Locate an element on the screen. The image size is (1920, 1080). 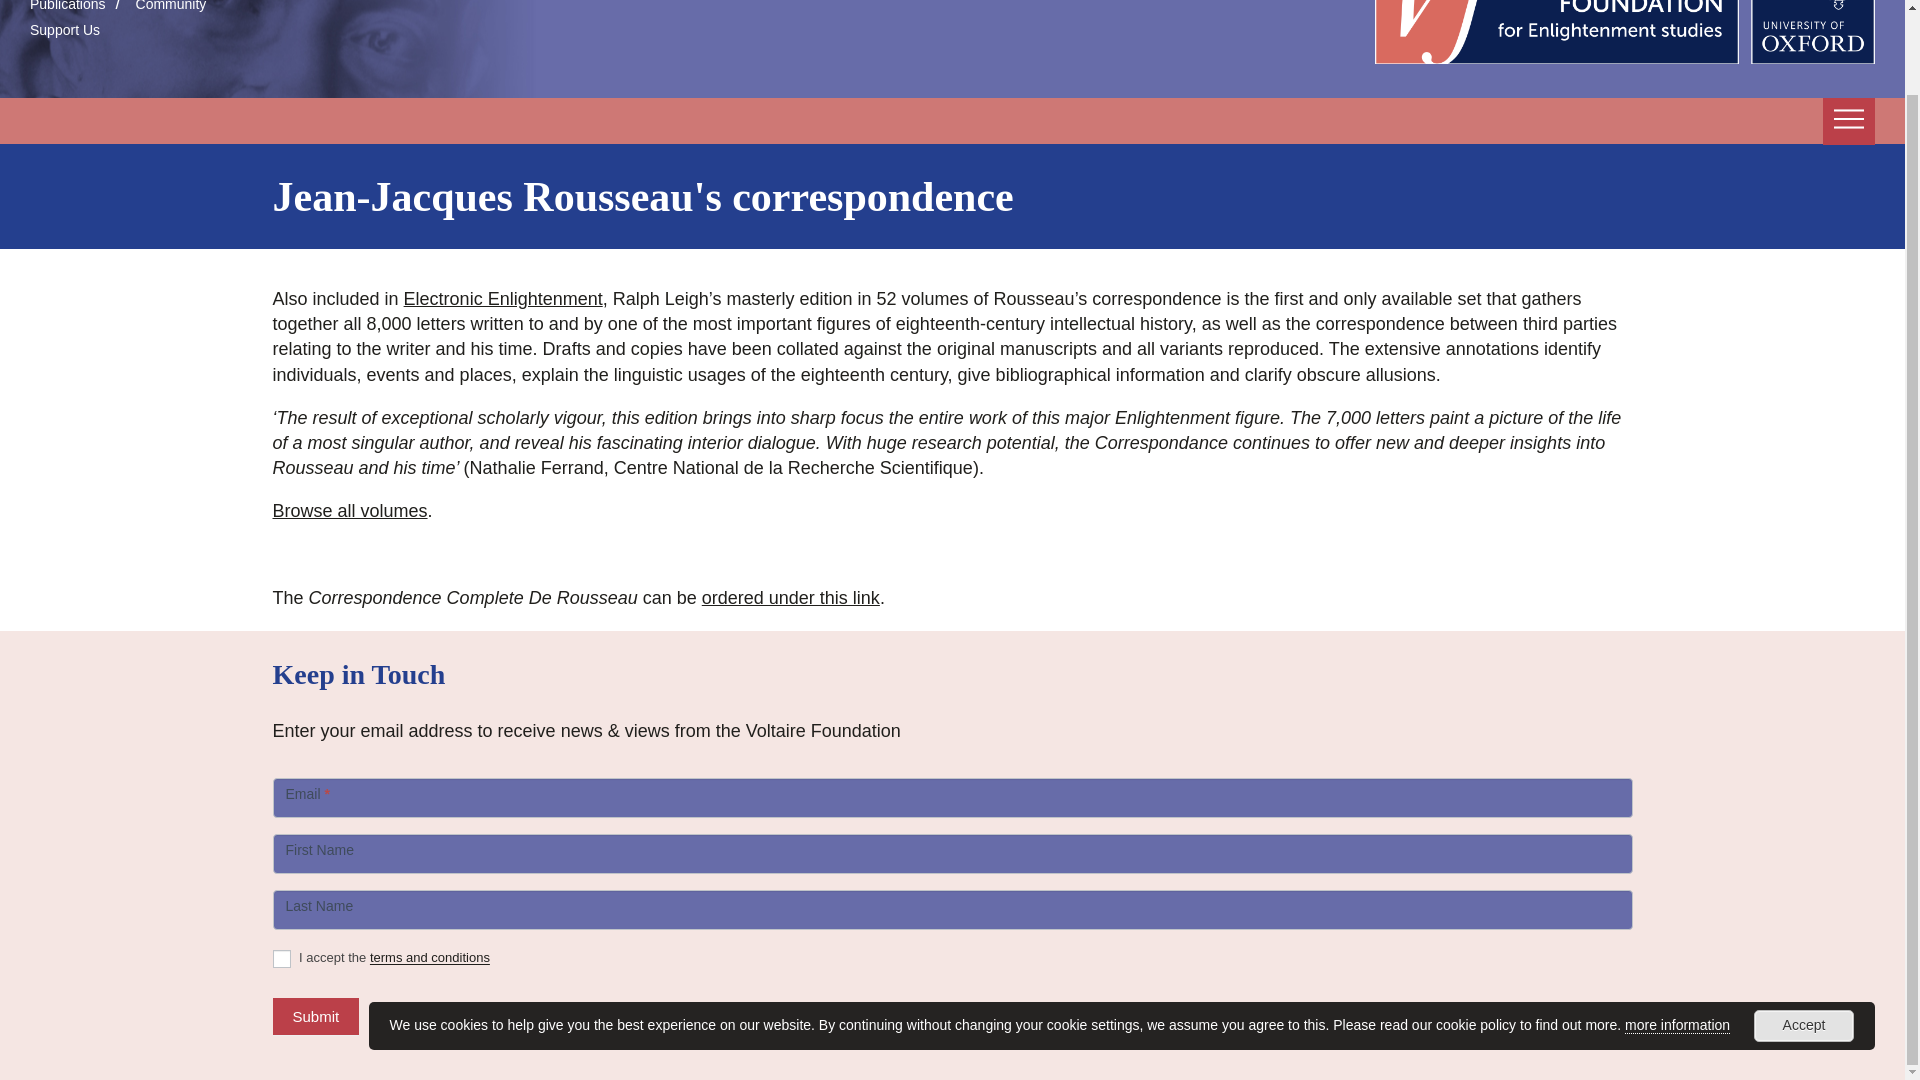
Support Us is located at coordinates (64, 29).